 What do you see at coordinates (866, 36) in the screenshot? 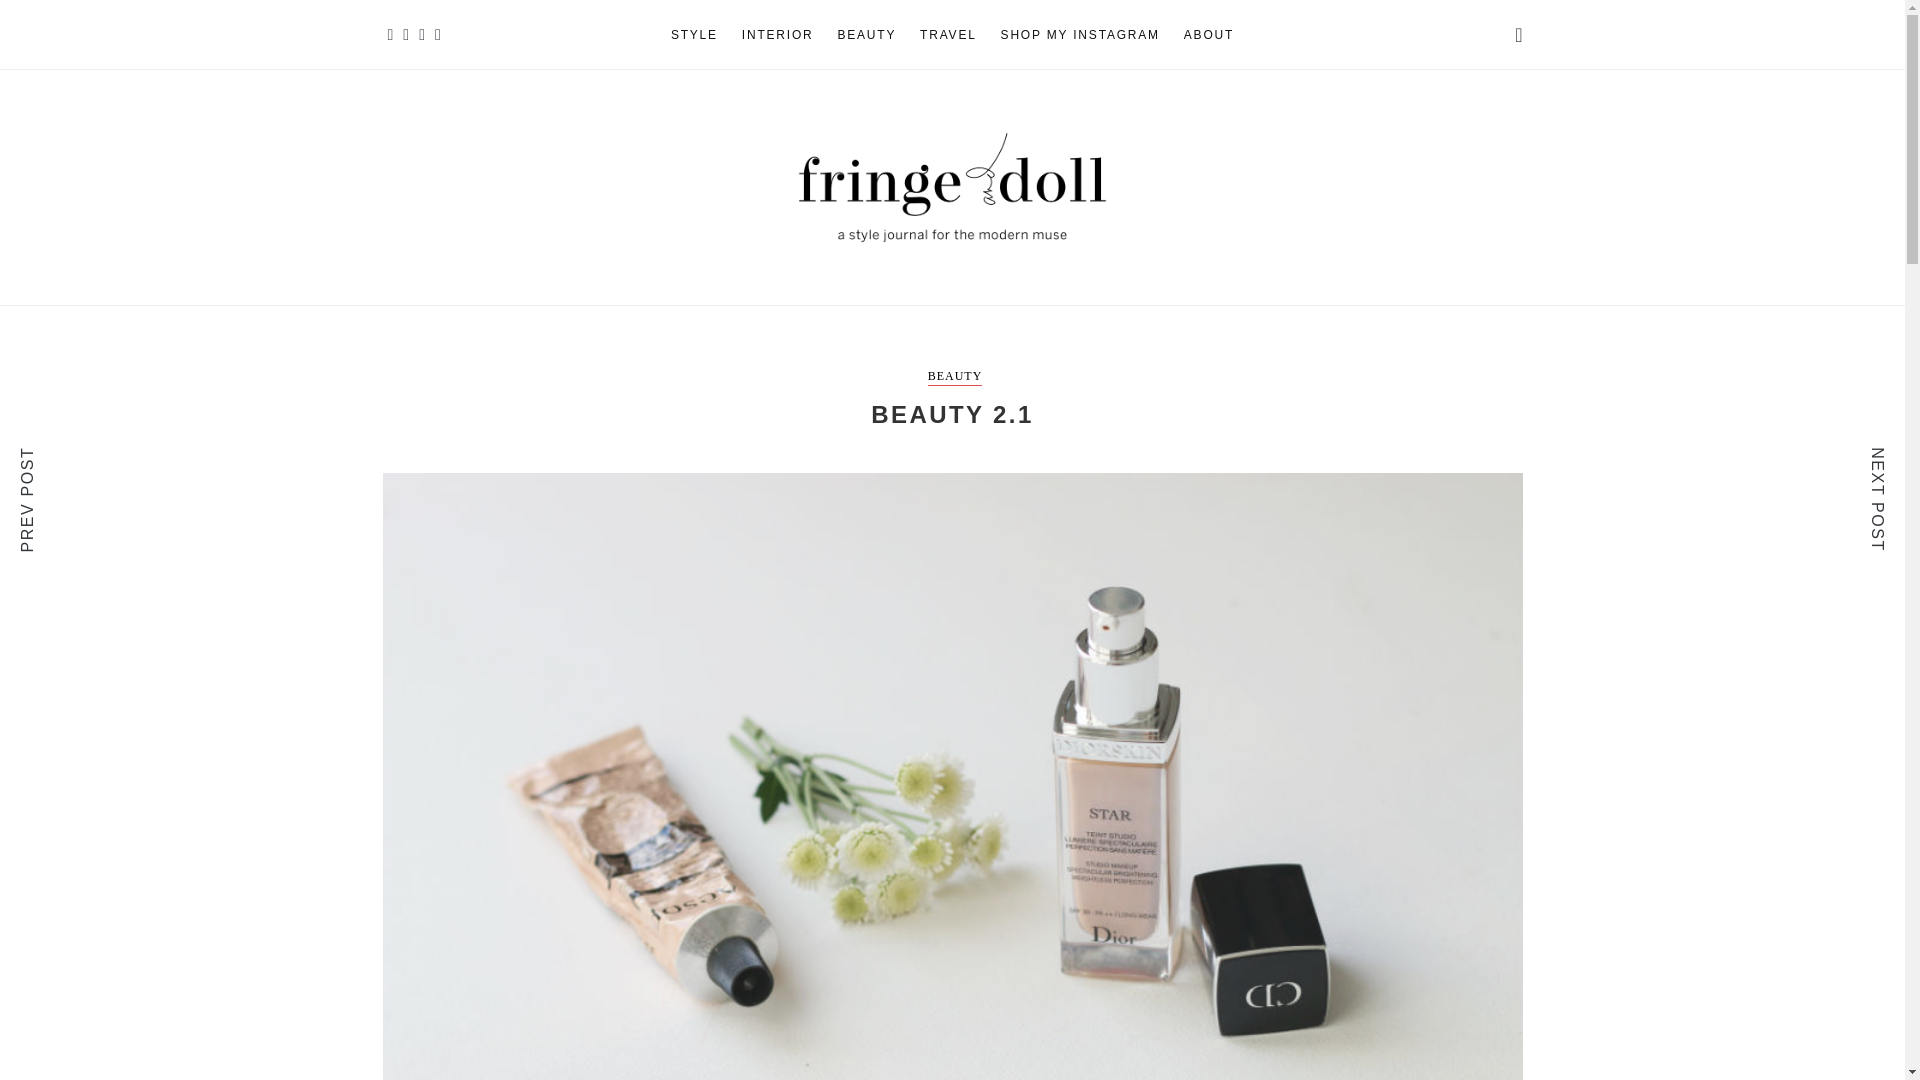
I see `BEAUTY` at bounding box center [866, 36].